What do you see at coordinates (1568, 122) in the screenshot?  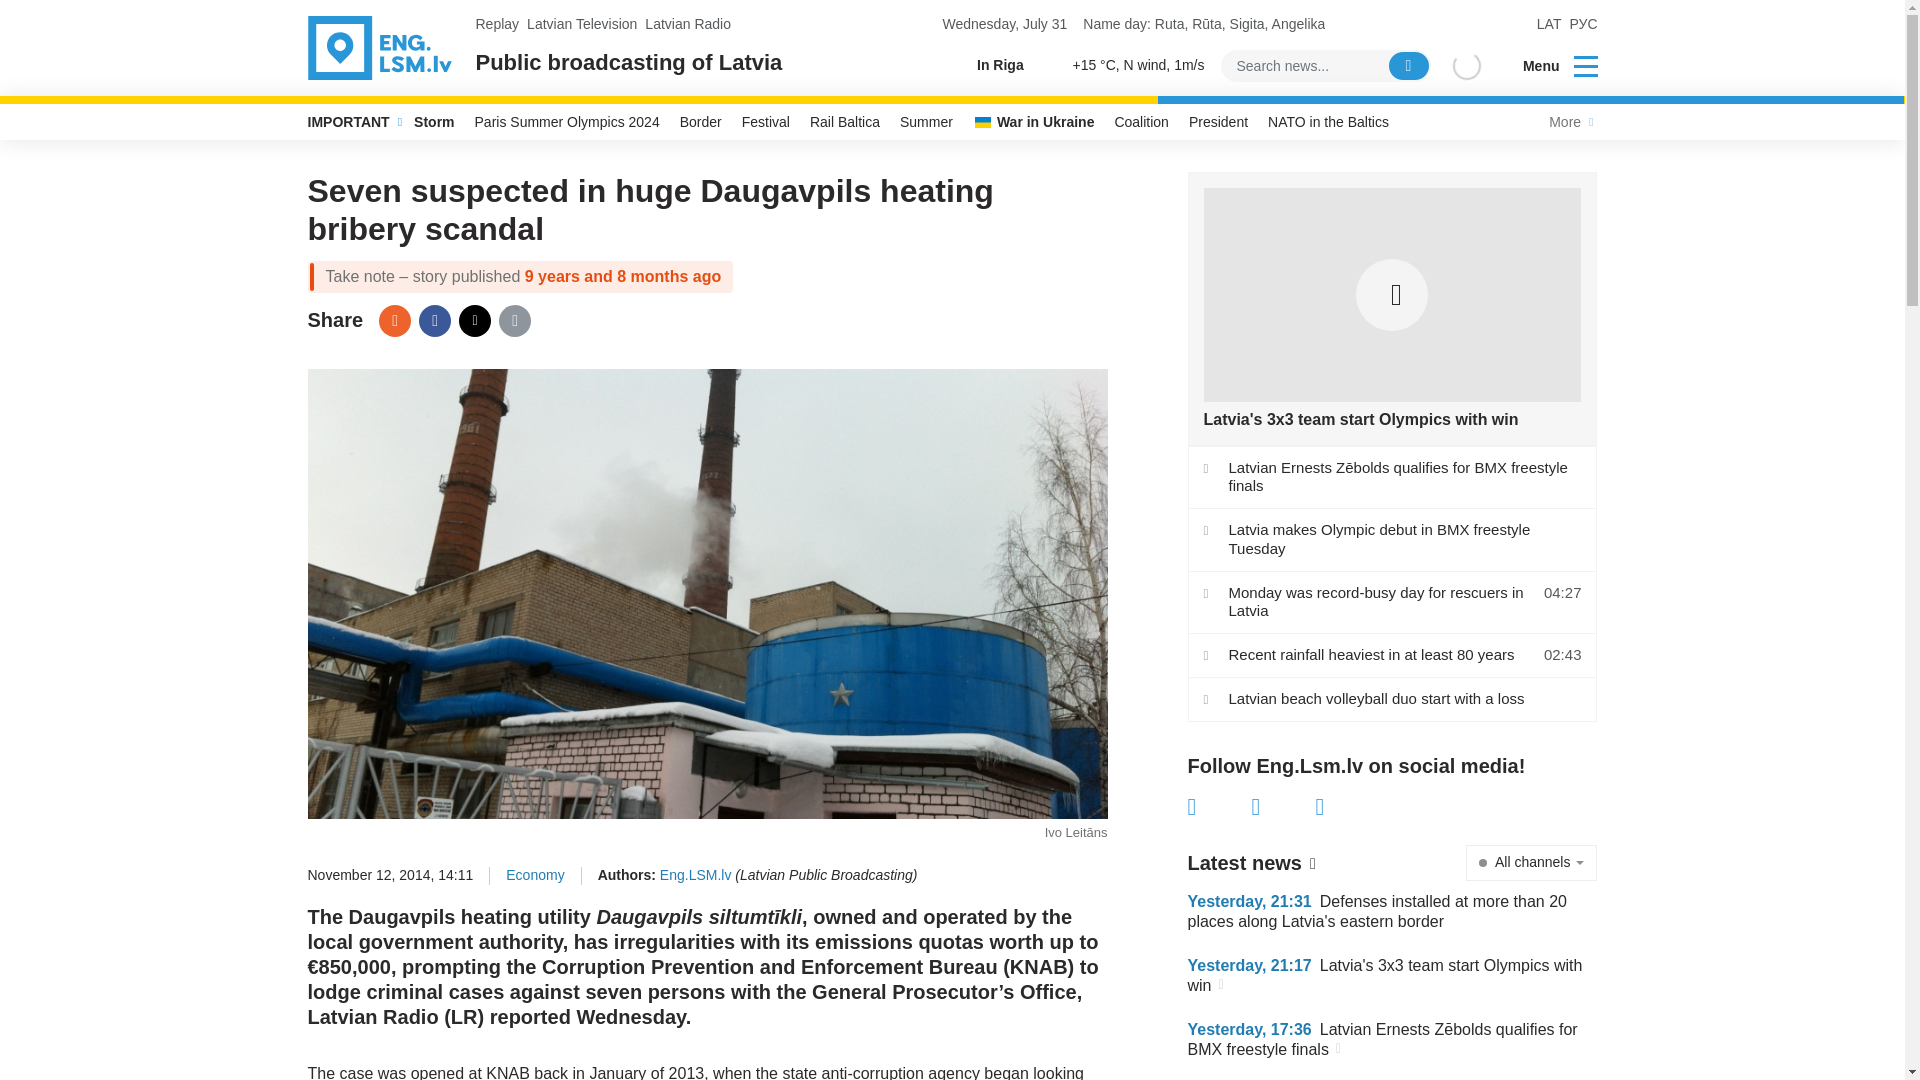 I see `More` at bounding box center [1568, 122].